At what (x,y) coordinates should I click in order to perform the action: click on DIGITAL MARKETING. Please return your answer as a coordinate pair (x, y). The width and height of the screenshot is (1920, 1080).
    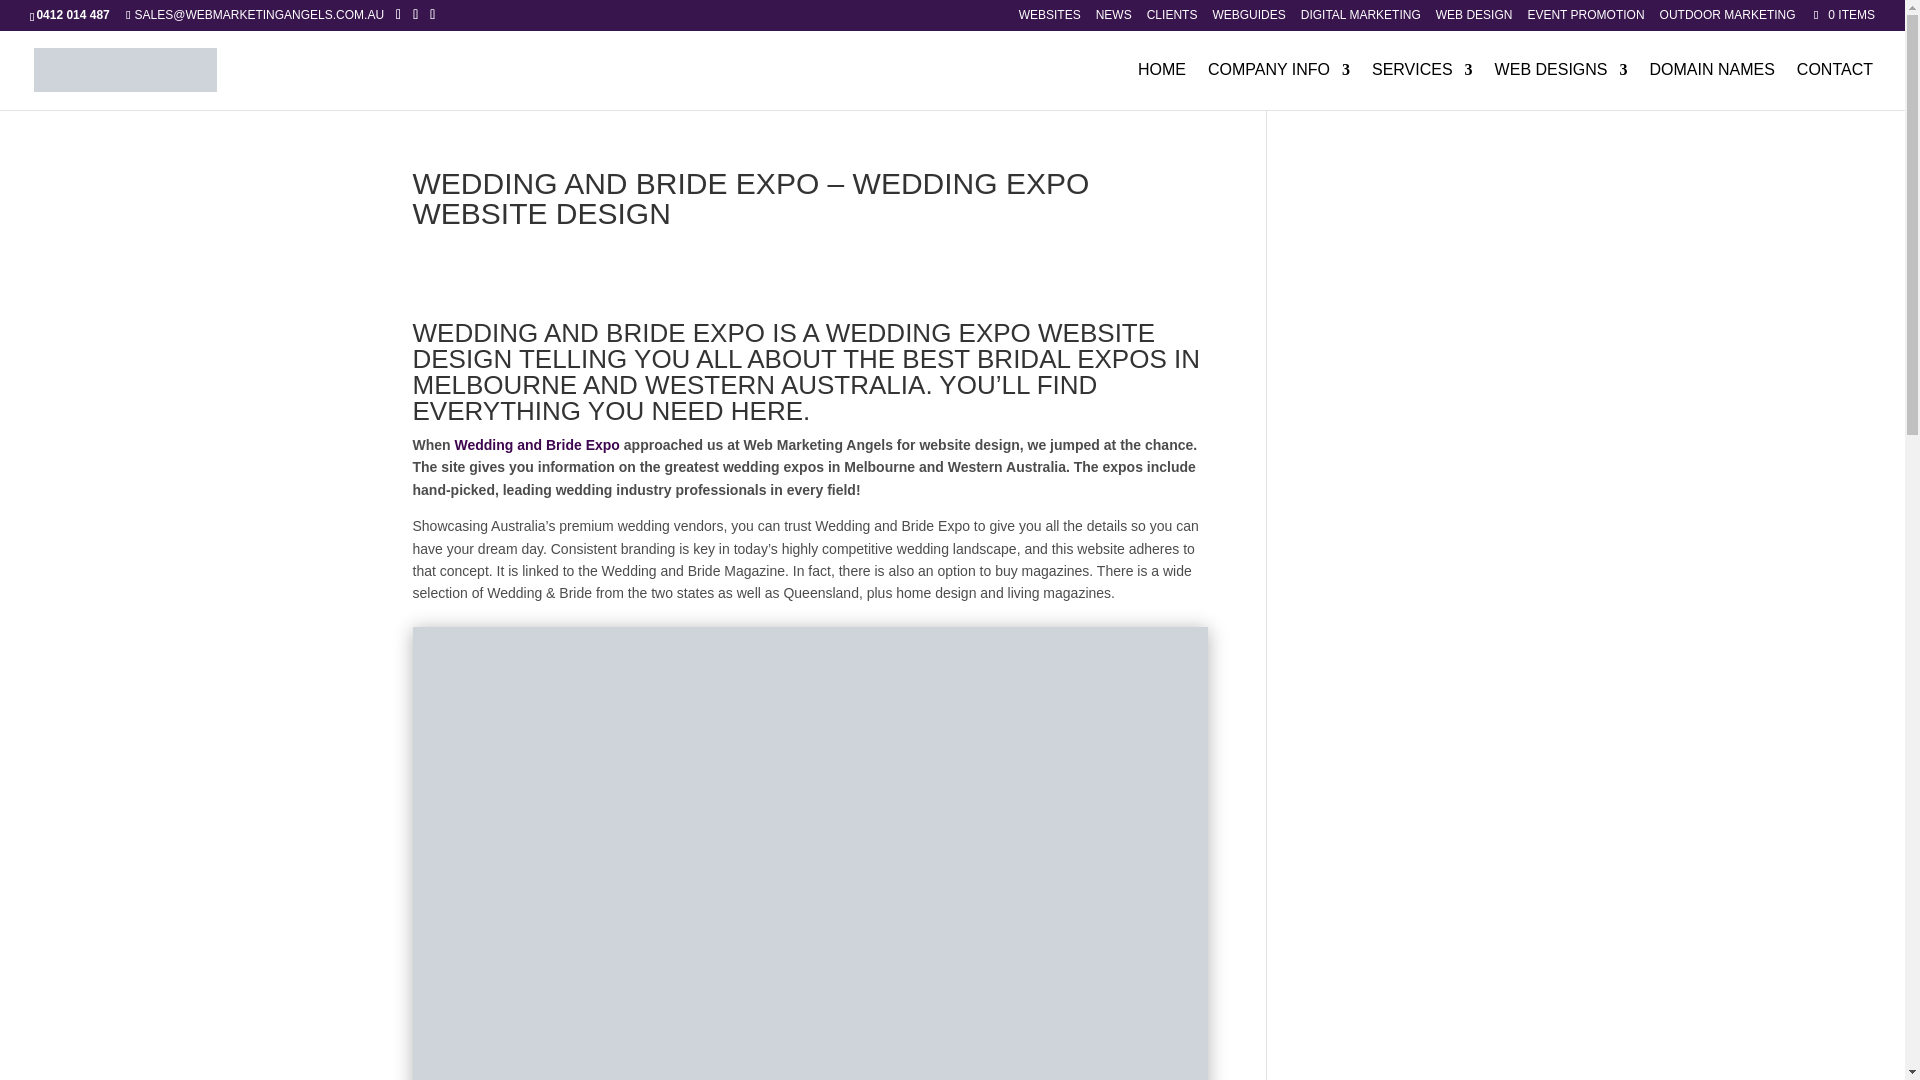
    Looking at the image, I should click on (1360, 19).